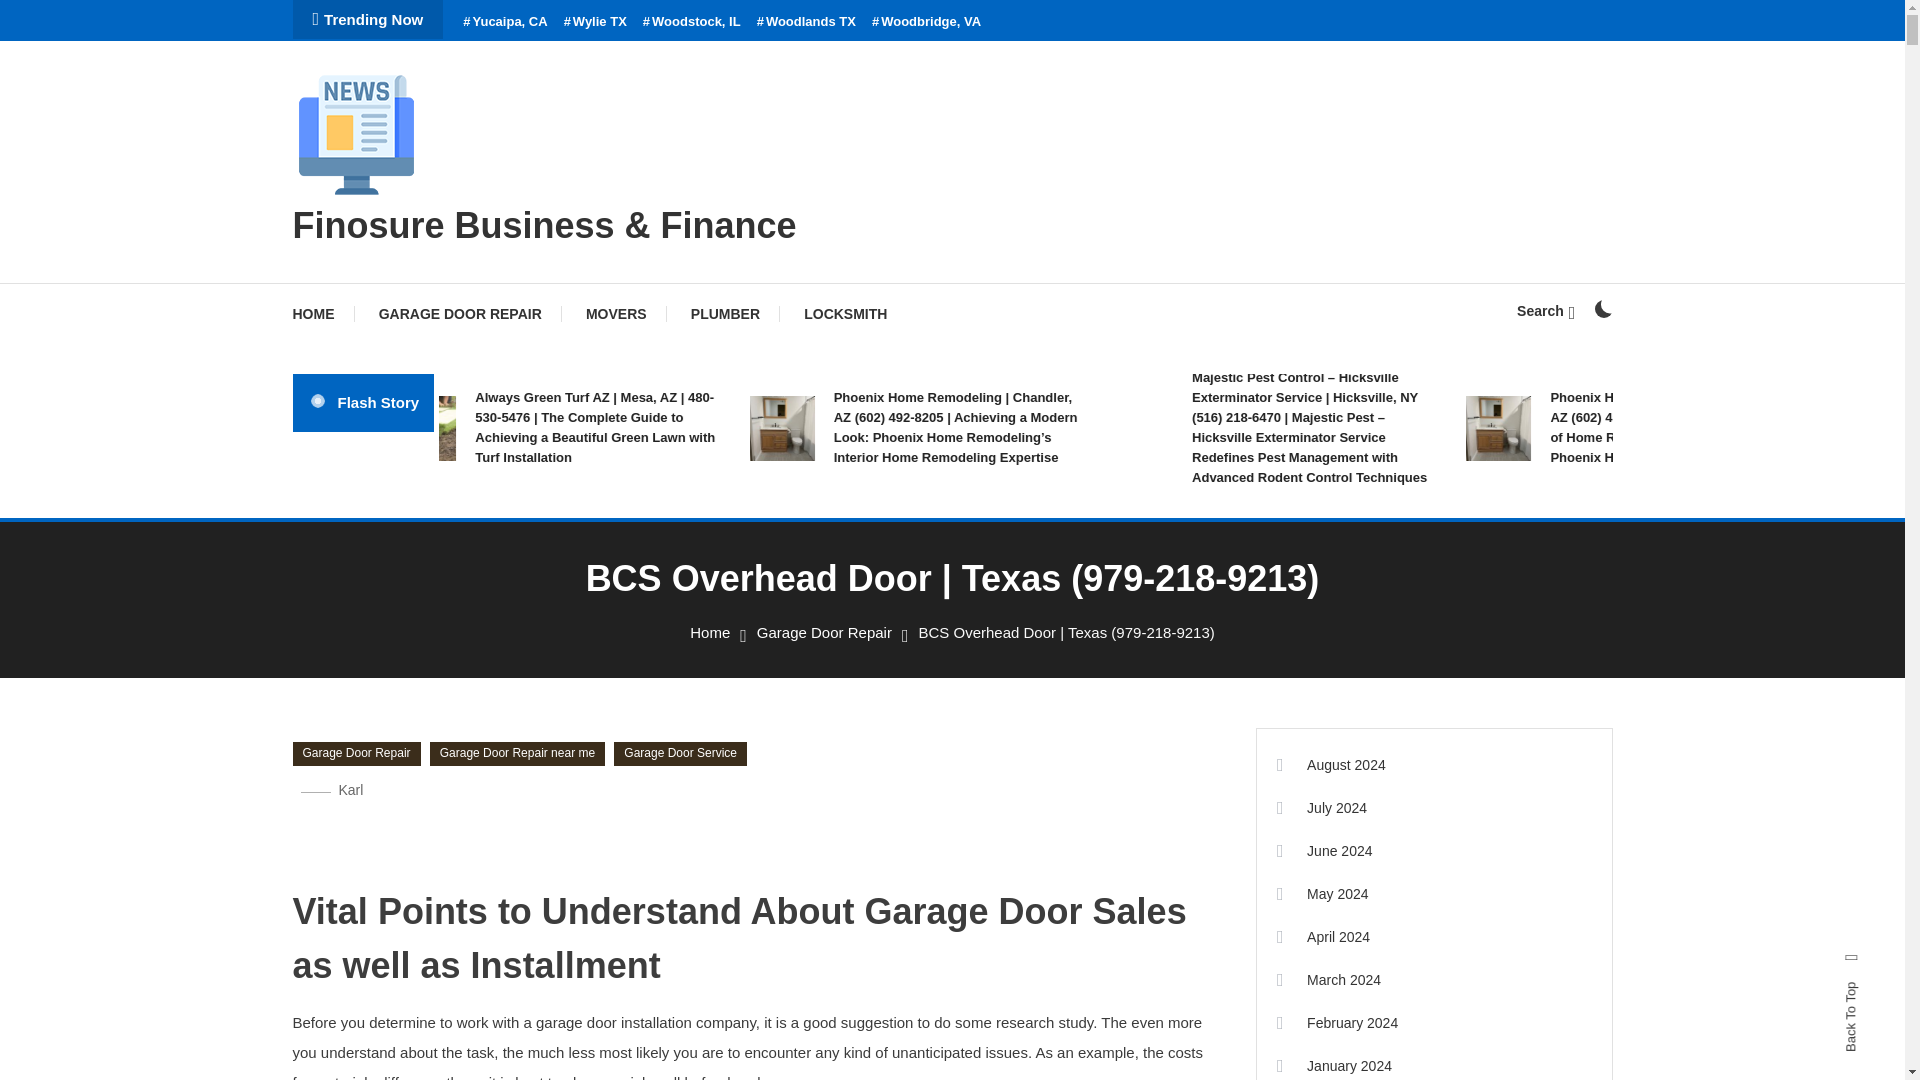 The width and height of the screenshot is (1920, 1080). Describe the element at coordinates (806, 22) in the screenshot. I see `Woodlands TX` at that location.